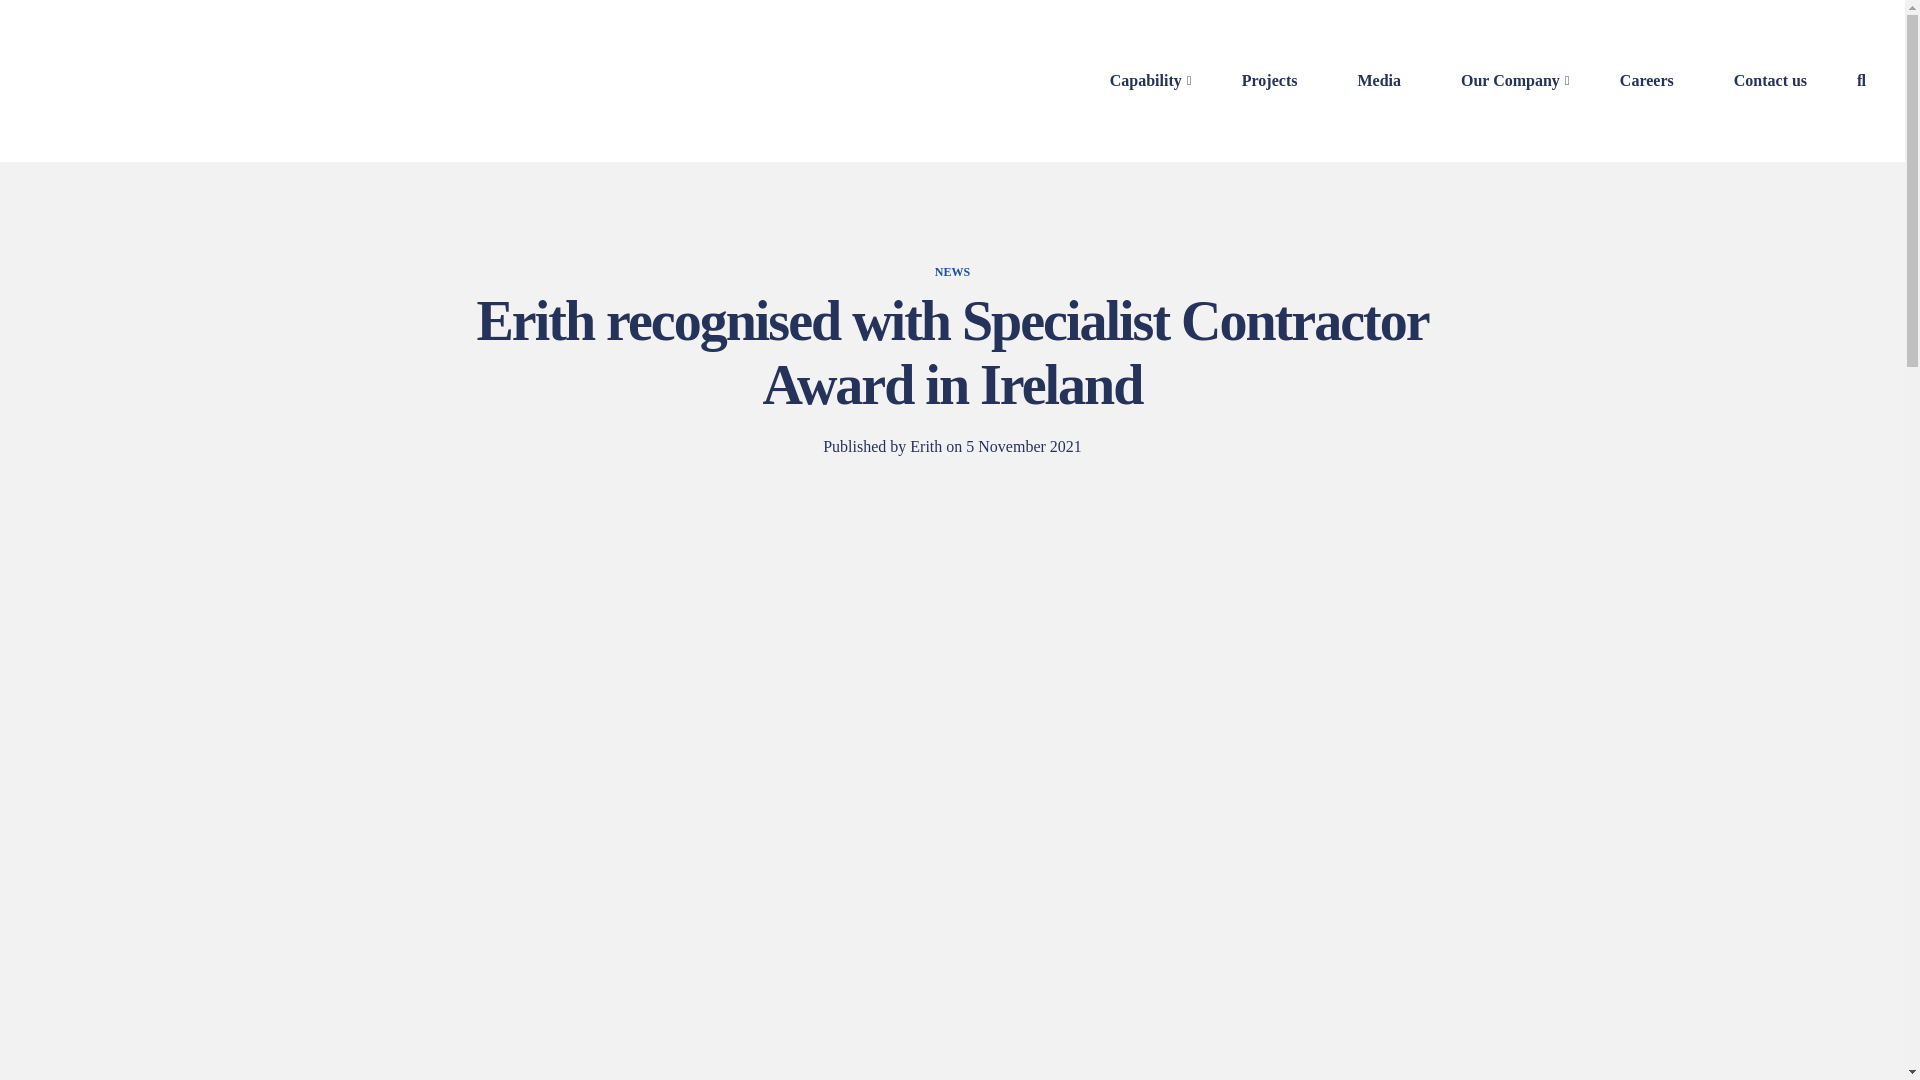  Describe the element at coordinates (1780, 80) in the screenshot. I see `Contact us` at that location.